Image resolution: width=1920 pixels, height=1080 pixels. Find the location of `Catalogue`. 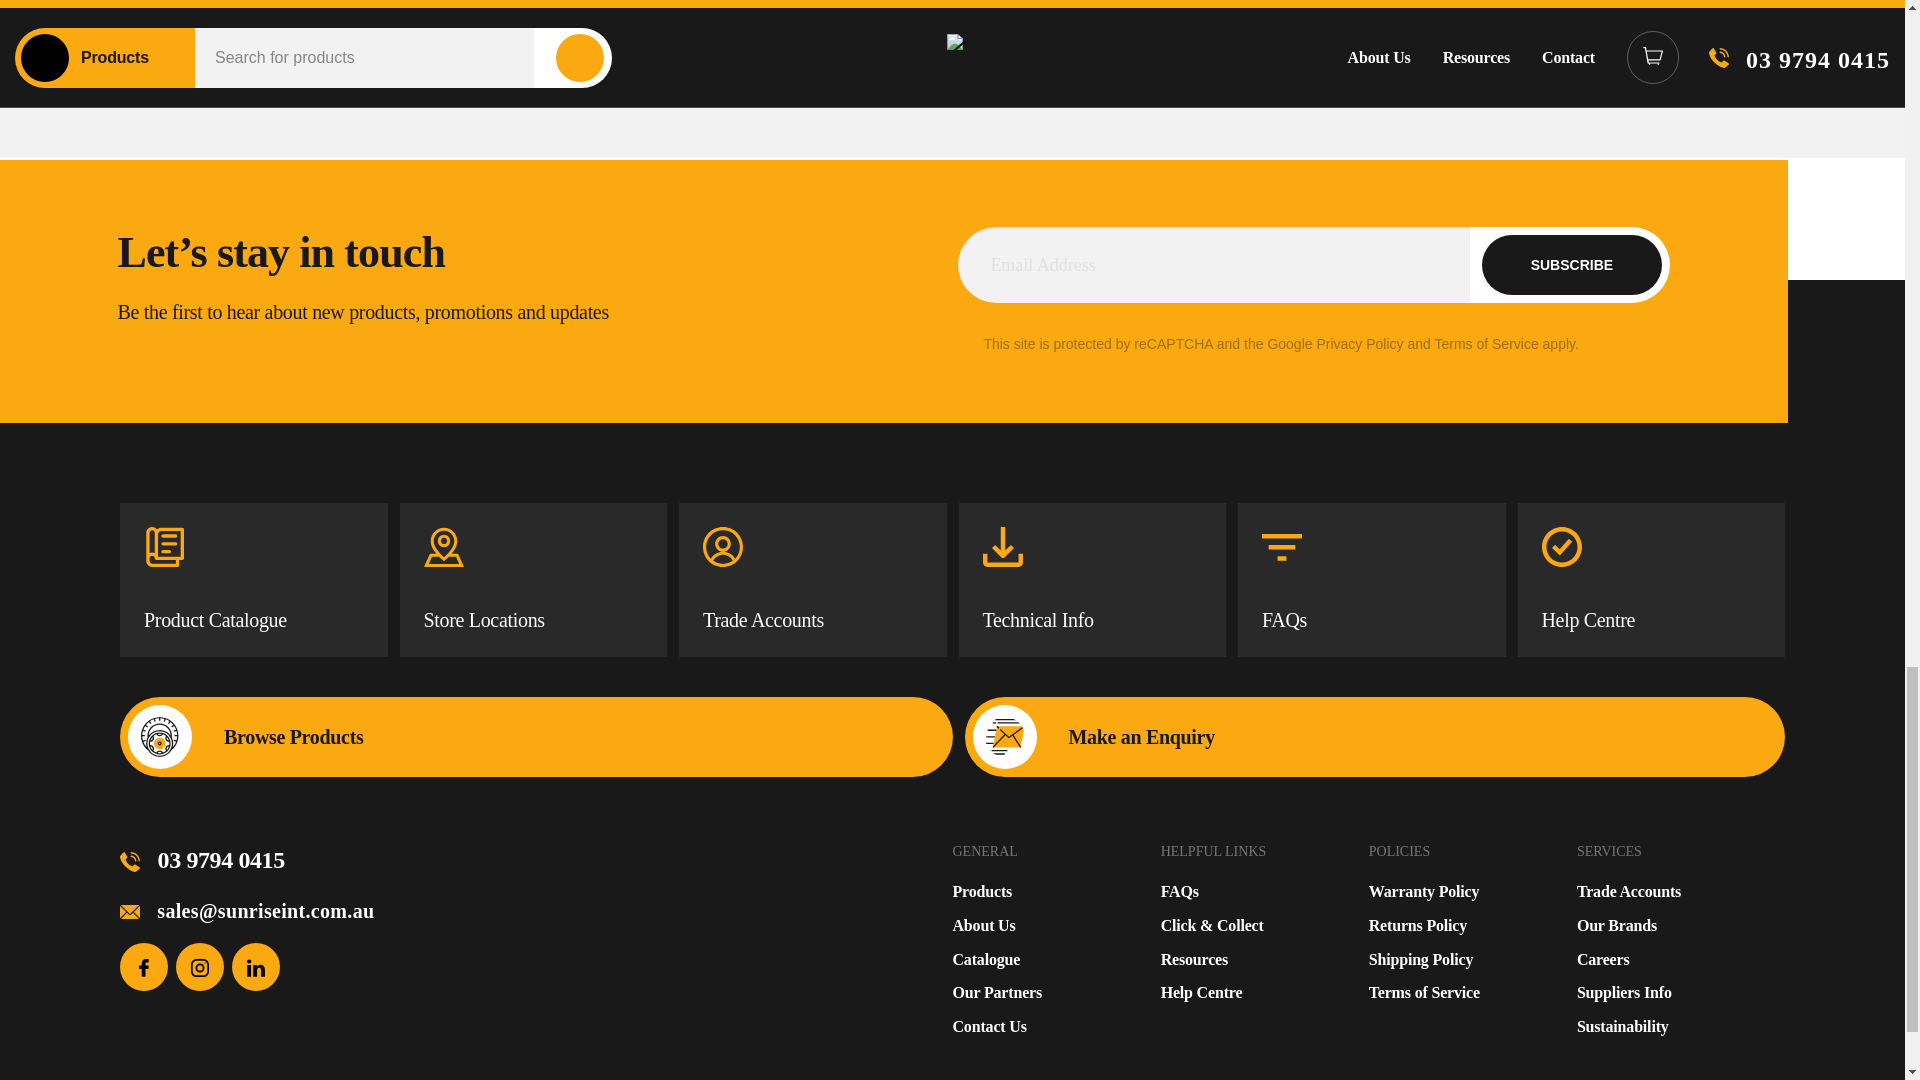

Catalogue is located at coordinates (986, 959).